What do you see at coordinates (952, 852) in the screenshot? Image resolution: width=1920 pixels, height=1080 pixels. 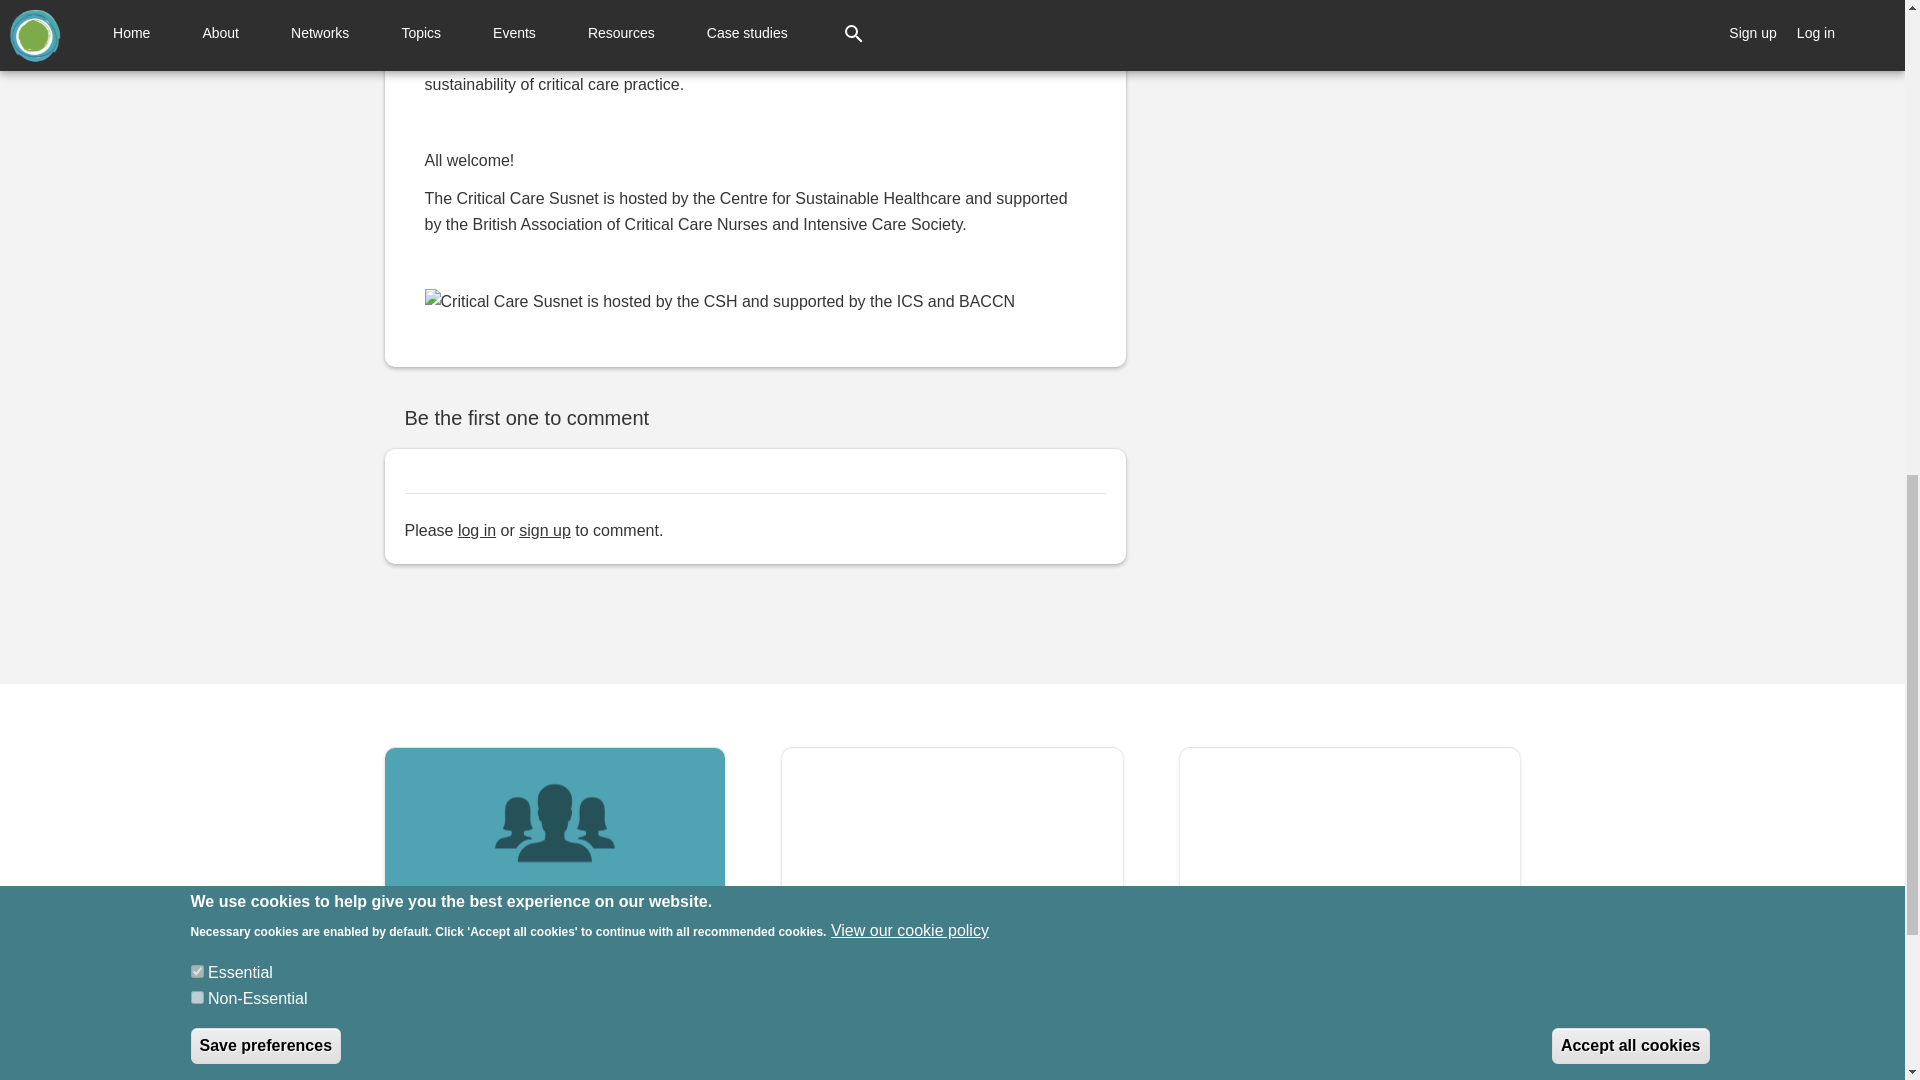 I see `Visit the resource library` at bounding box center [952, 852].